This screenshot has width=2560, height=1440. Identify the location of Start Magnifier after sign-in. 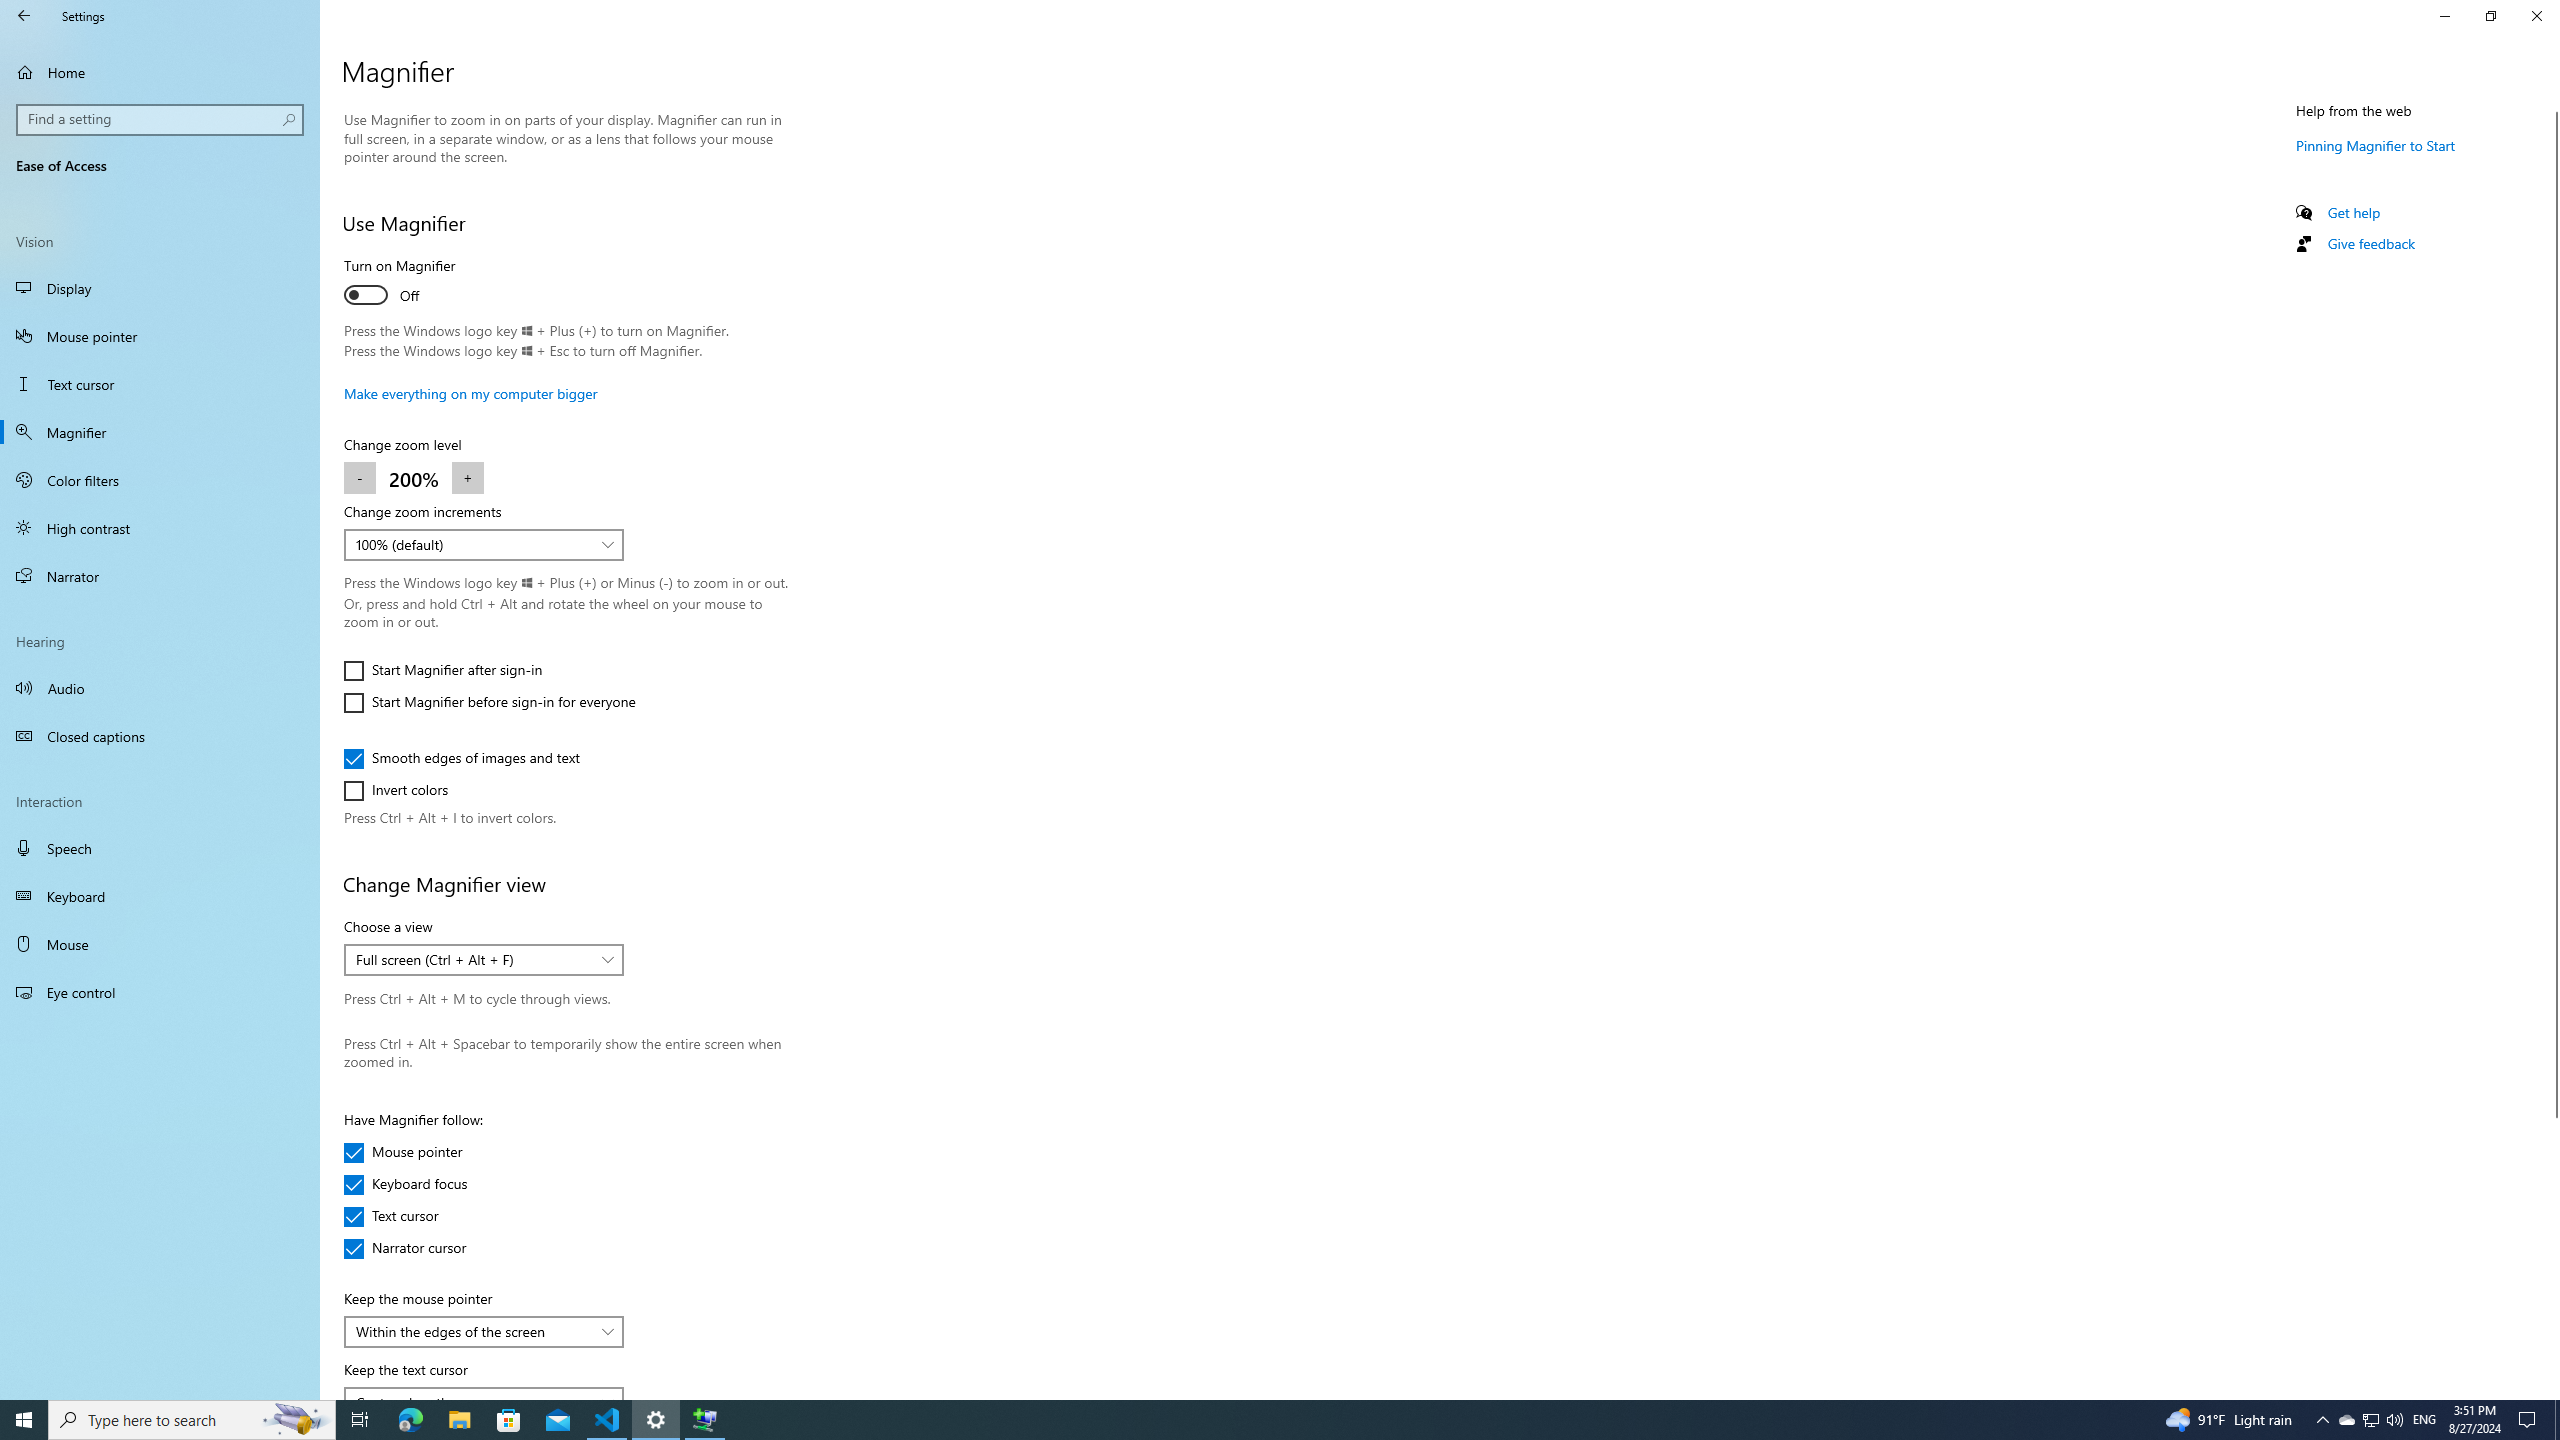
(442, 670).